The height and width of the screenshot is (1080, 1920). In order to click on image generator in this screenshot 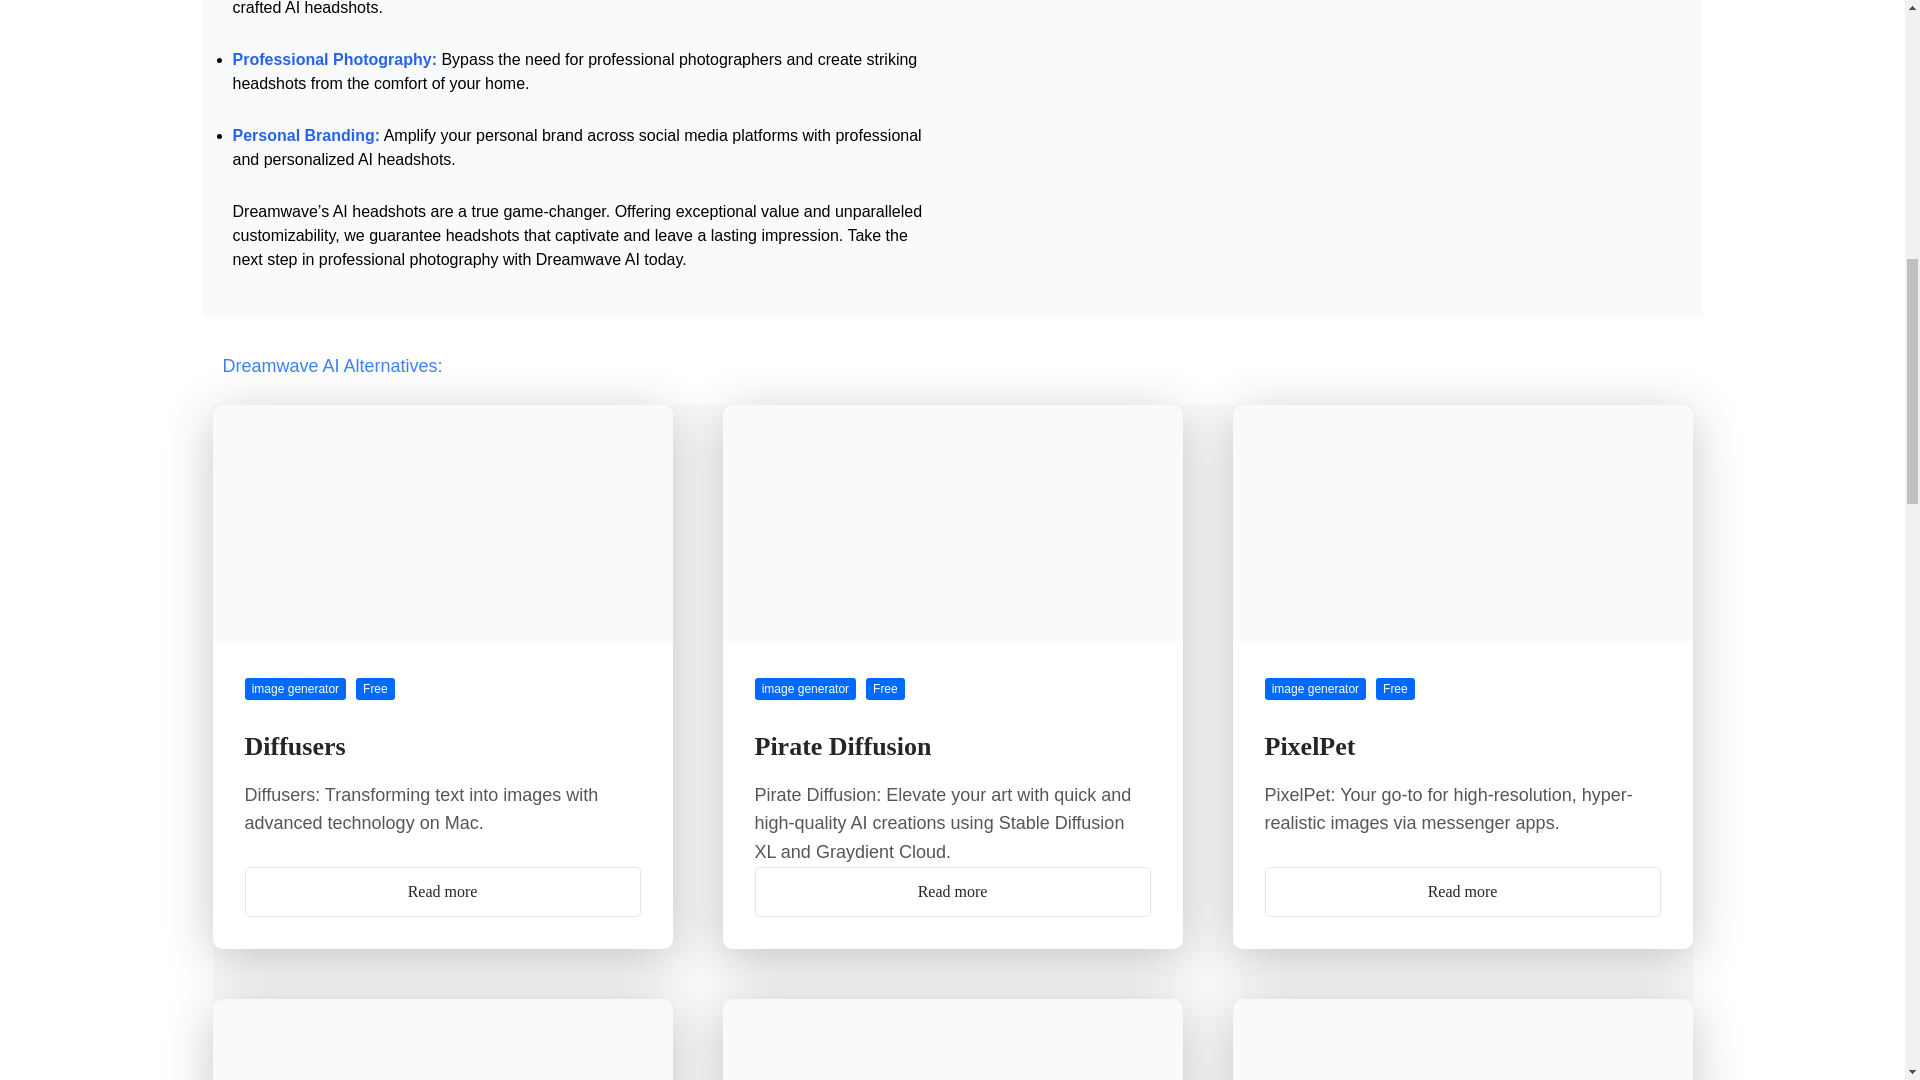, I will do `click(294, 688)`.